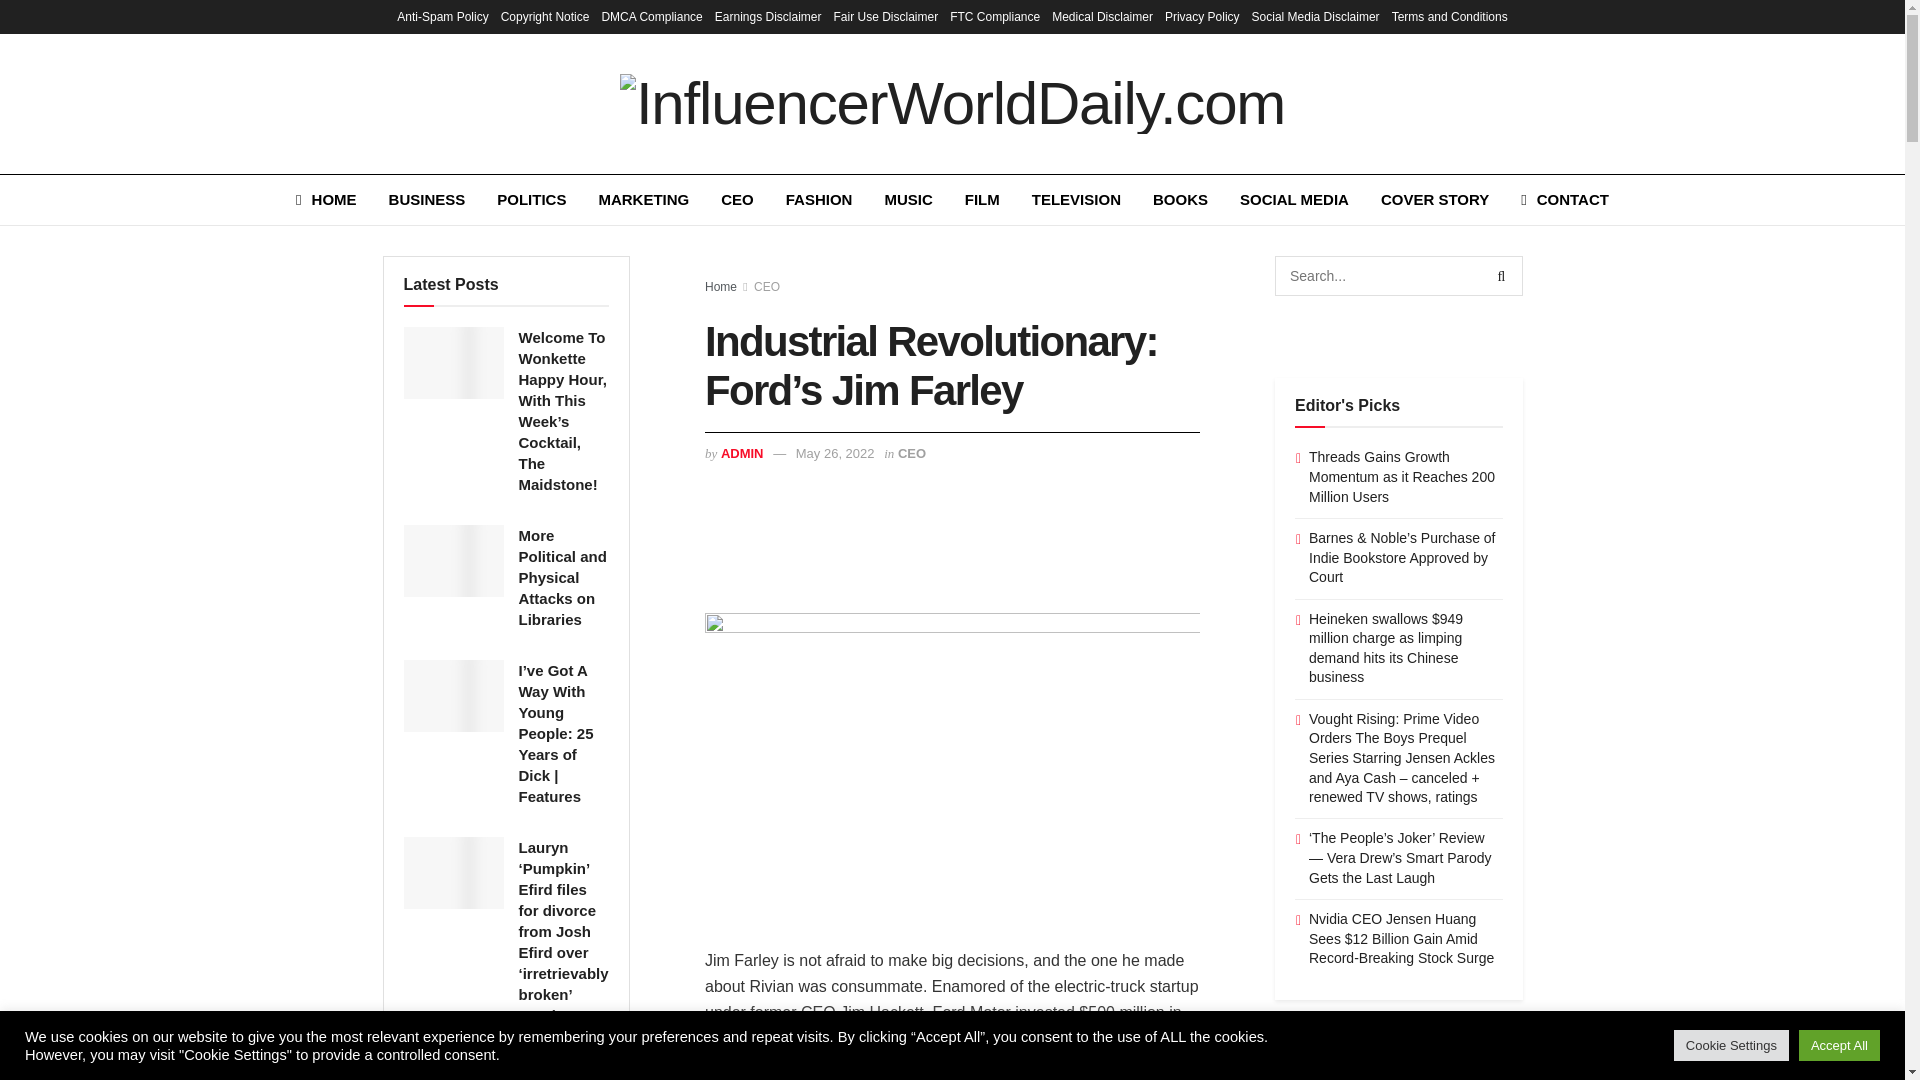  Describe the element at coordinates (1102, 16) in the screenshot. I see `Medical Disclaimer` at that location.